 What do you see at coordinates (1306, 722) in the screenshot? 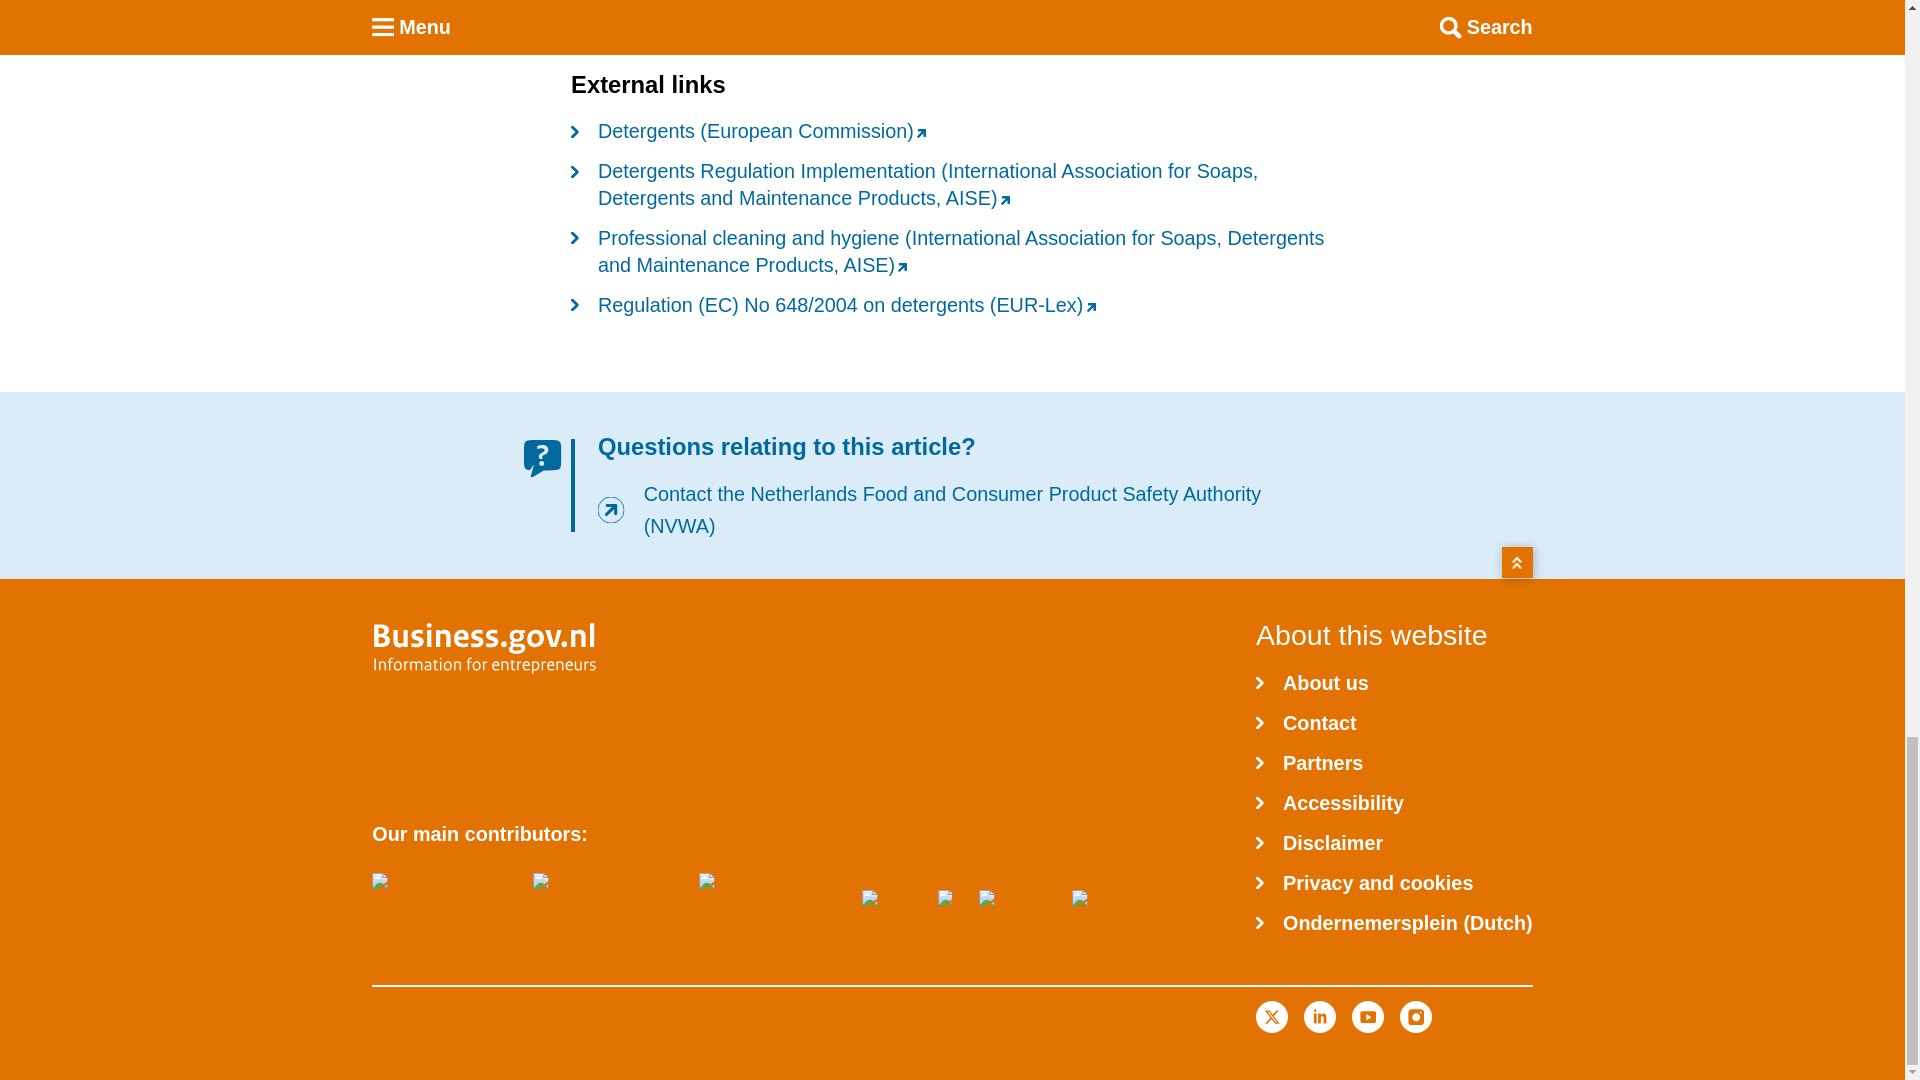
I see `Contact` at bounding box center [1306, 722].